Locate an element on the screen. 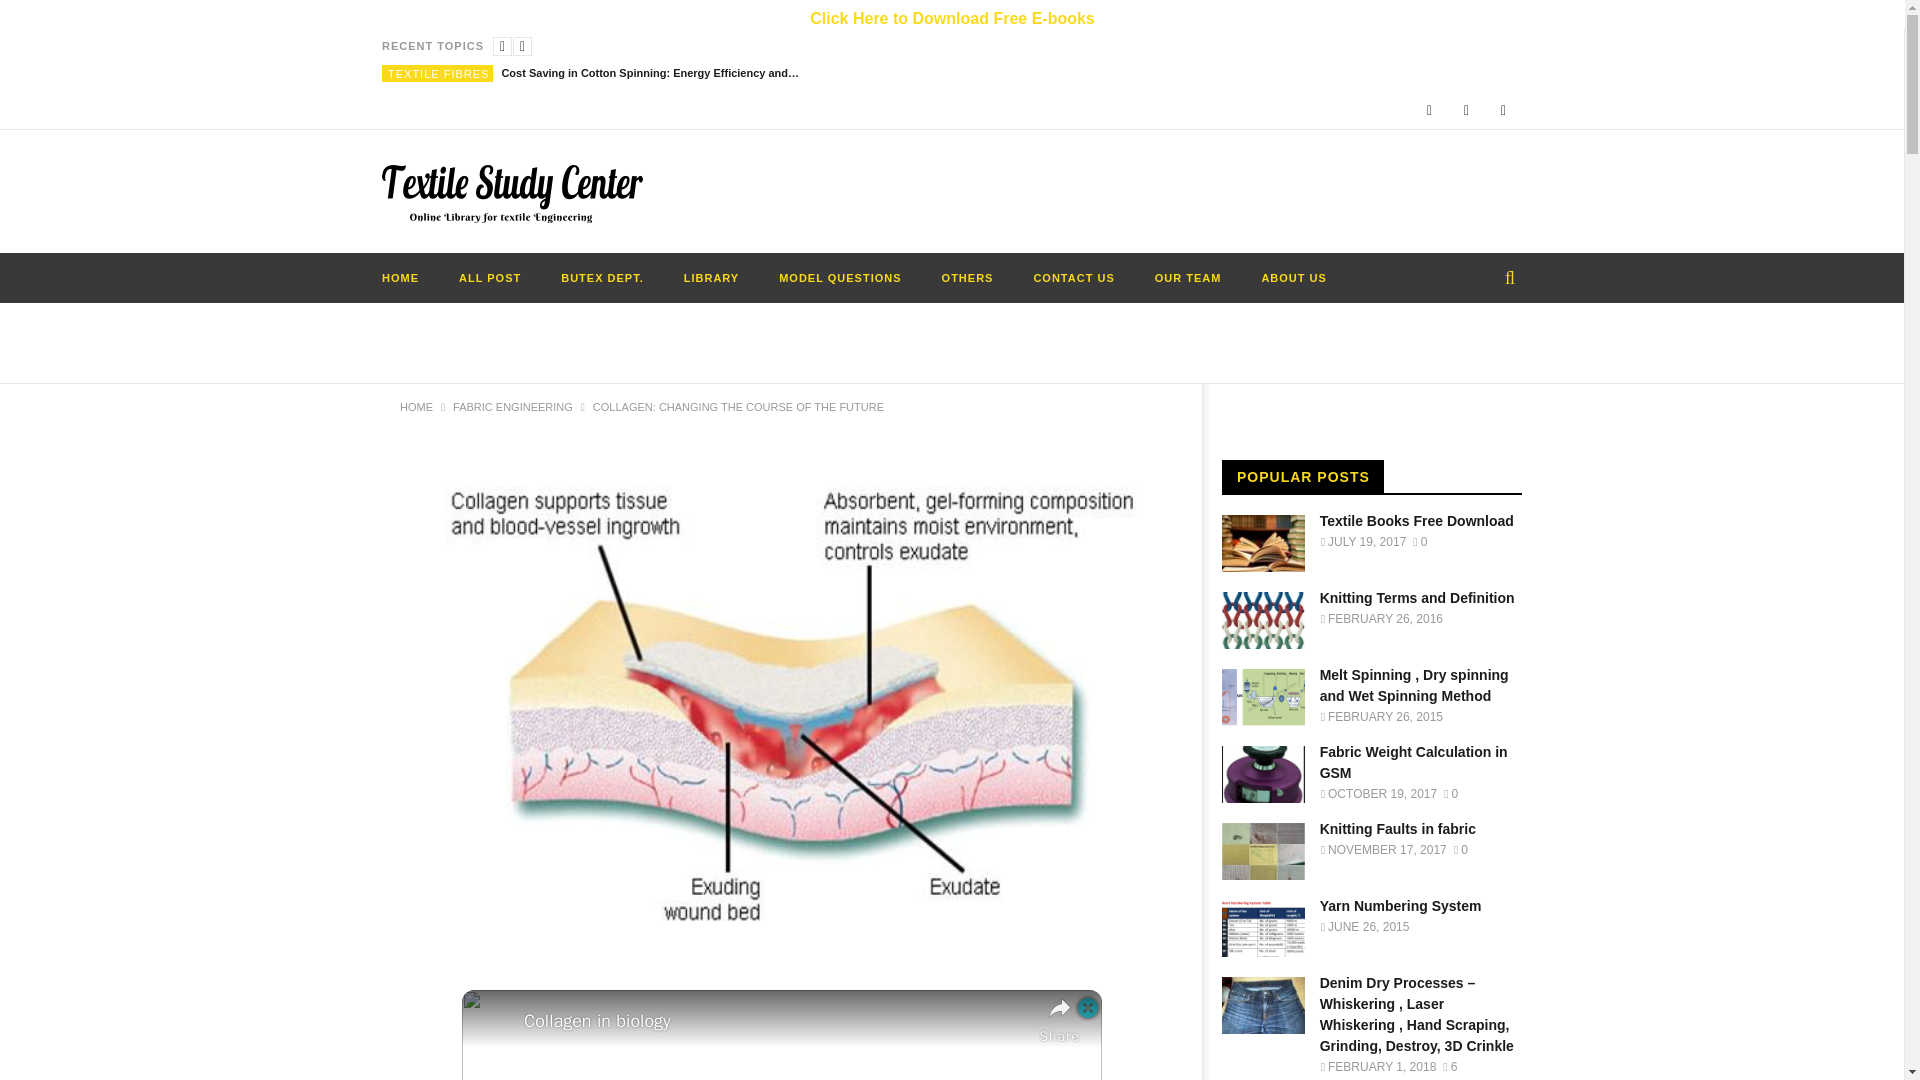  OTHERS is located at coordinates (967, 278).